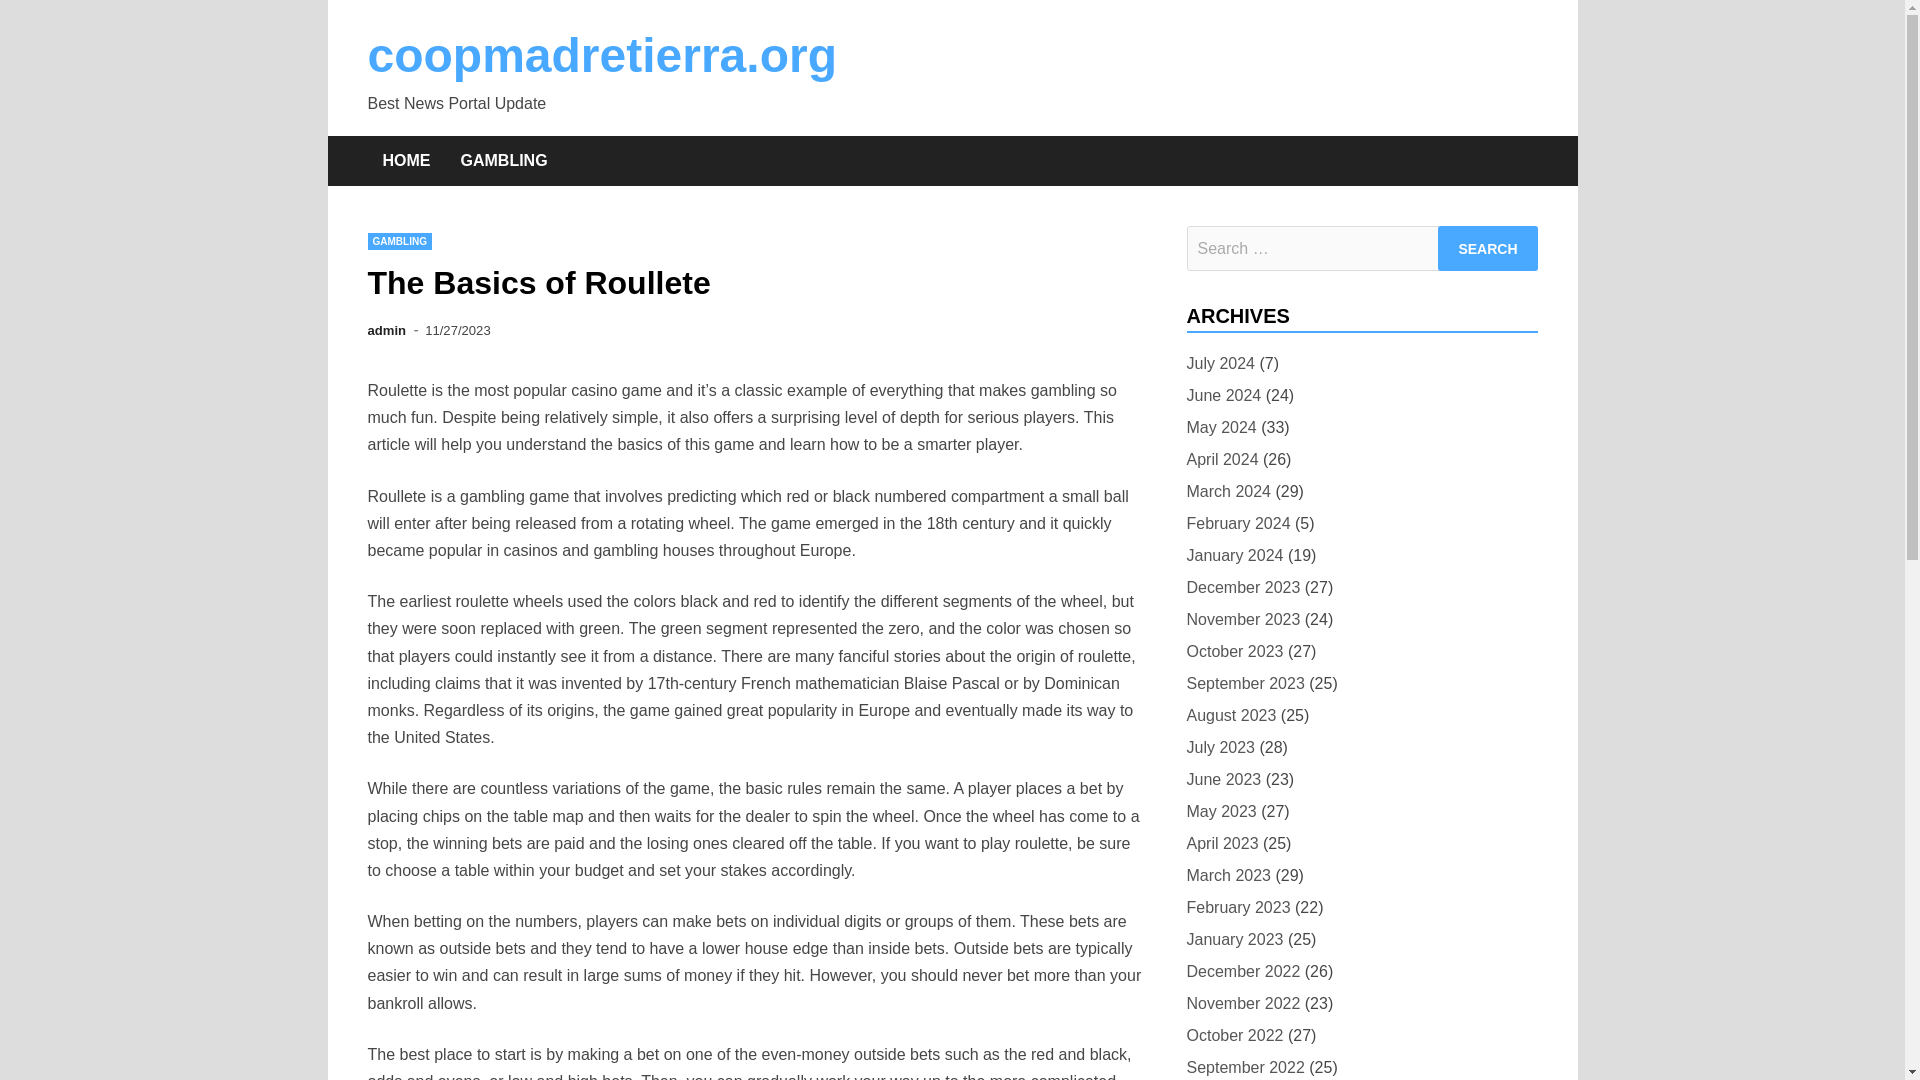 This screenshot has width=1920, height=1080. What do you see at coordinates (1242, 618) in the screenshot?
I see `November 2023` at bounding box center [1242, 618].